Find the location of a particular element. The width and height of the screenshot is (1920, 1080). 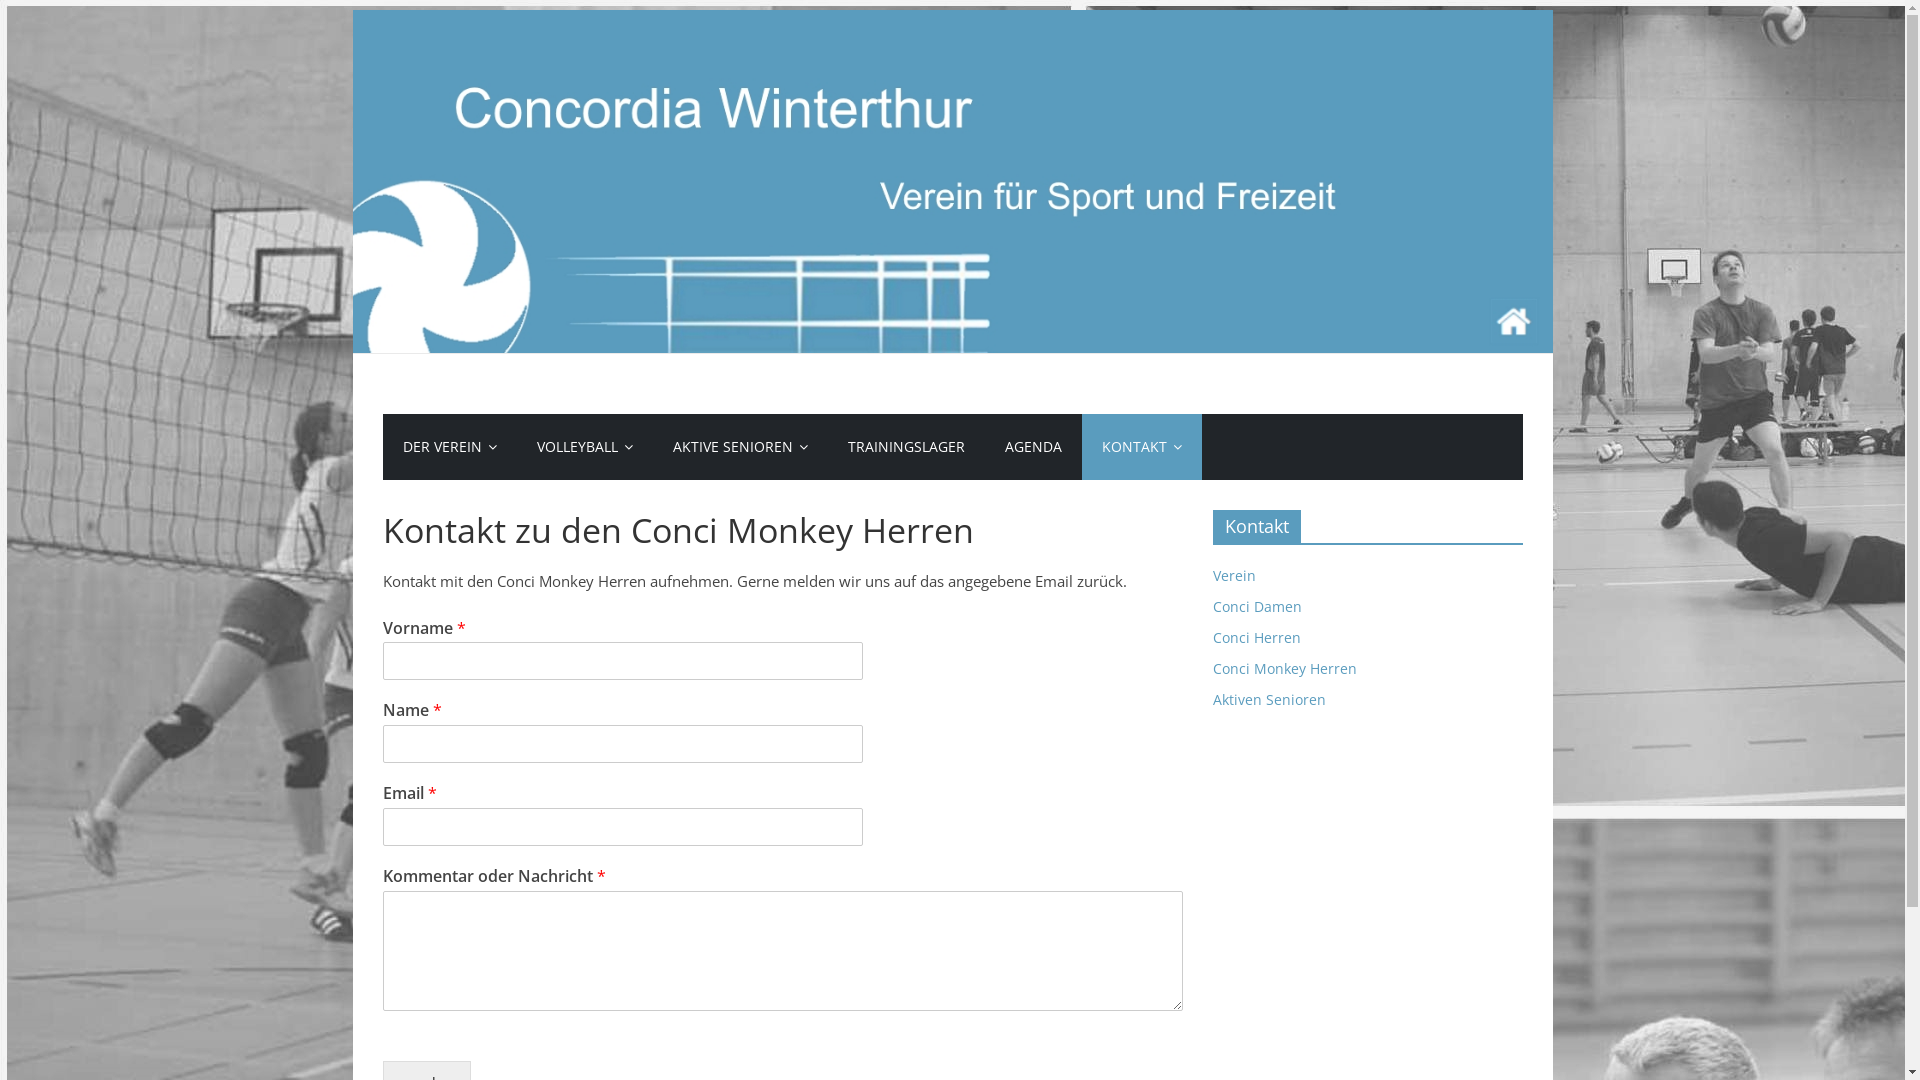

DER VEREIN is located at coordinates (449, 447).